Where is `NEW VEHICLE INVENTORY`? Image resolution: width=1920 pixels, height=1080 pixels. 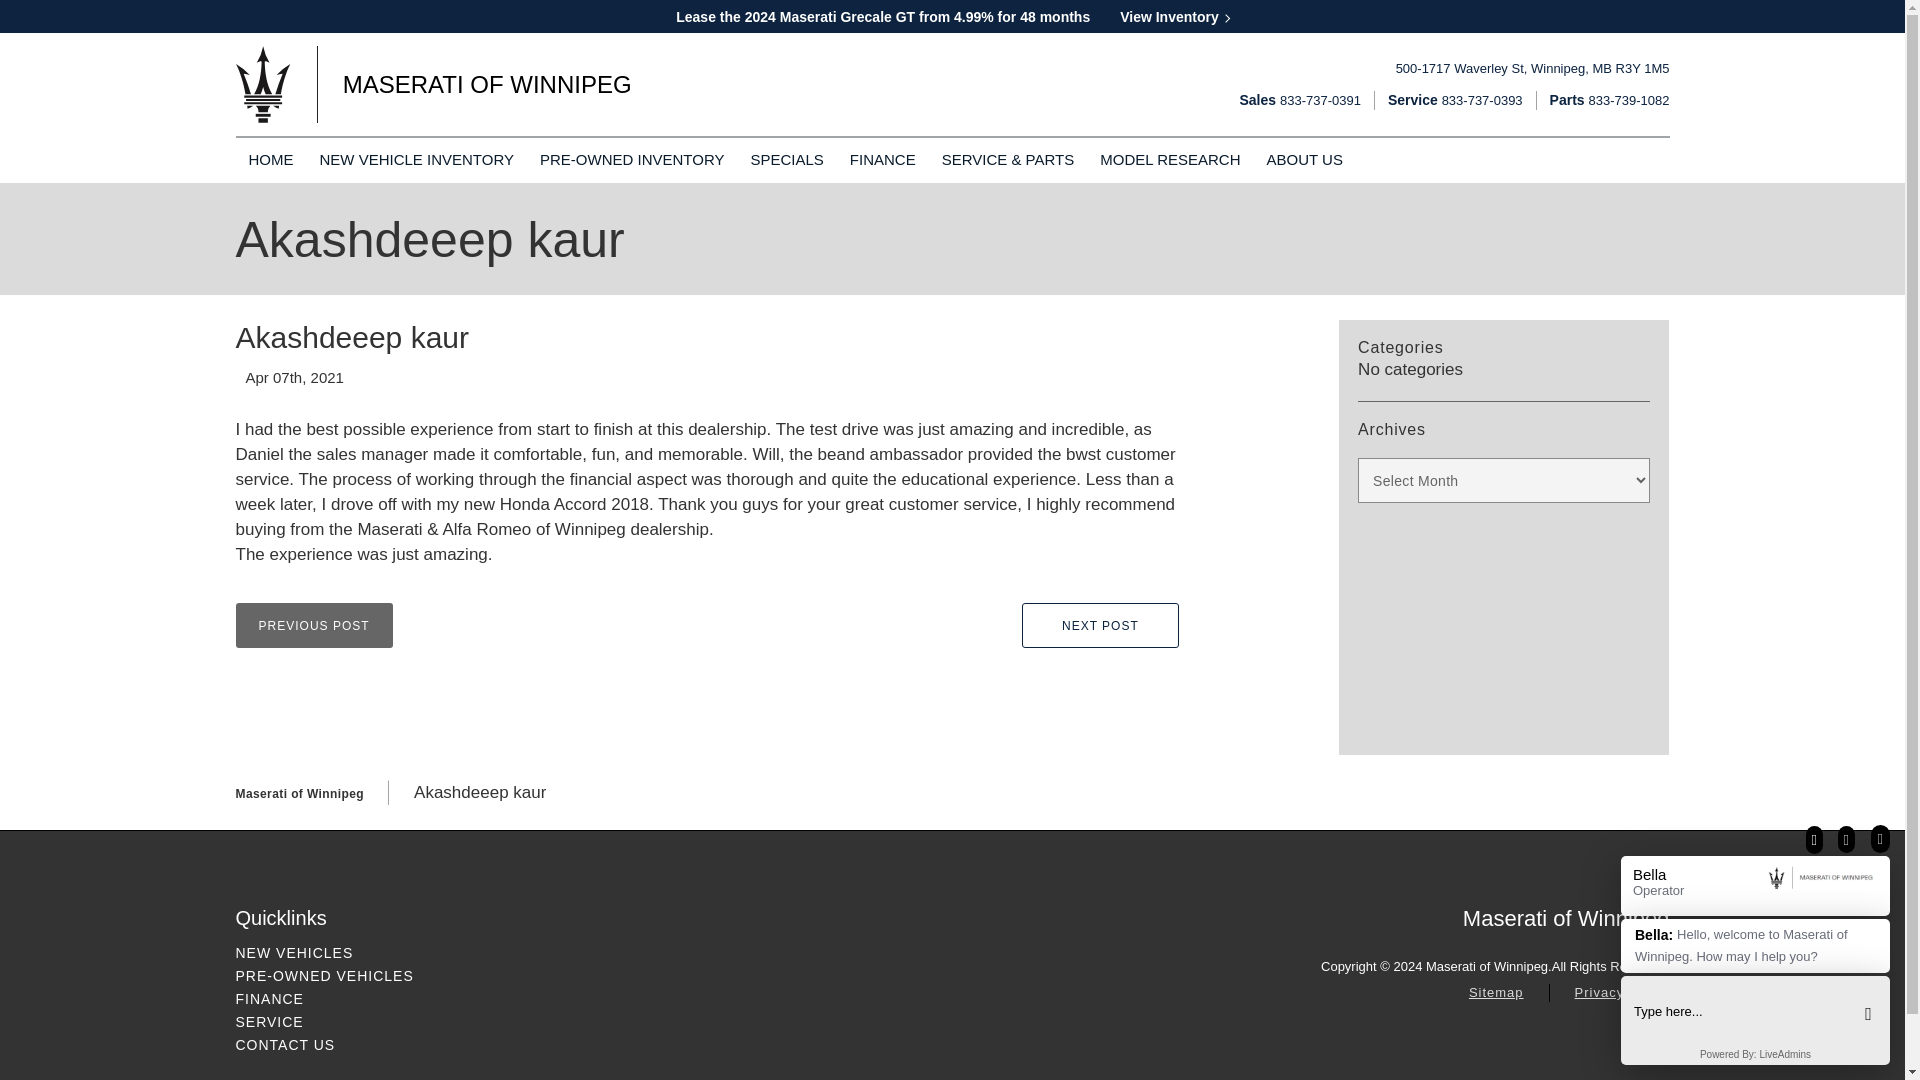
NEW VEHICLE INVENTORY is located at coordinates (417, 160).